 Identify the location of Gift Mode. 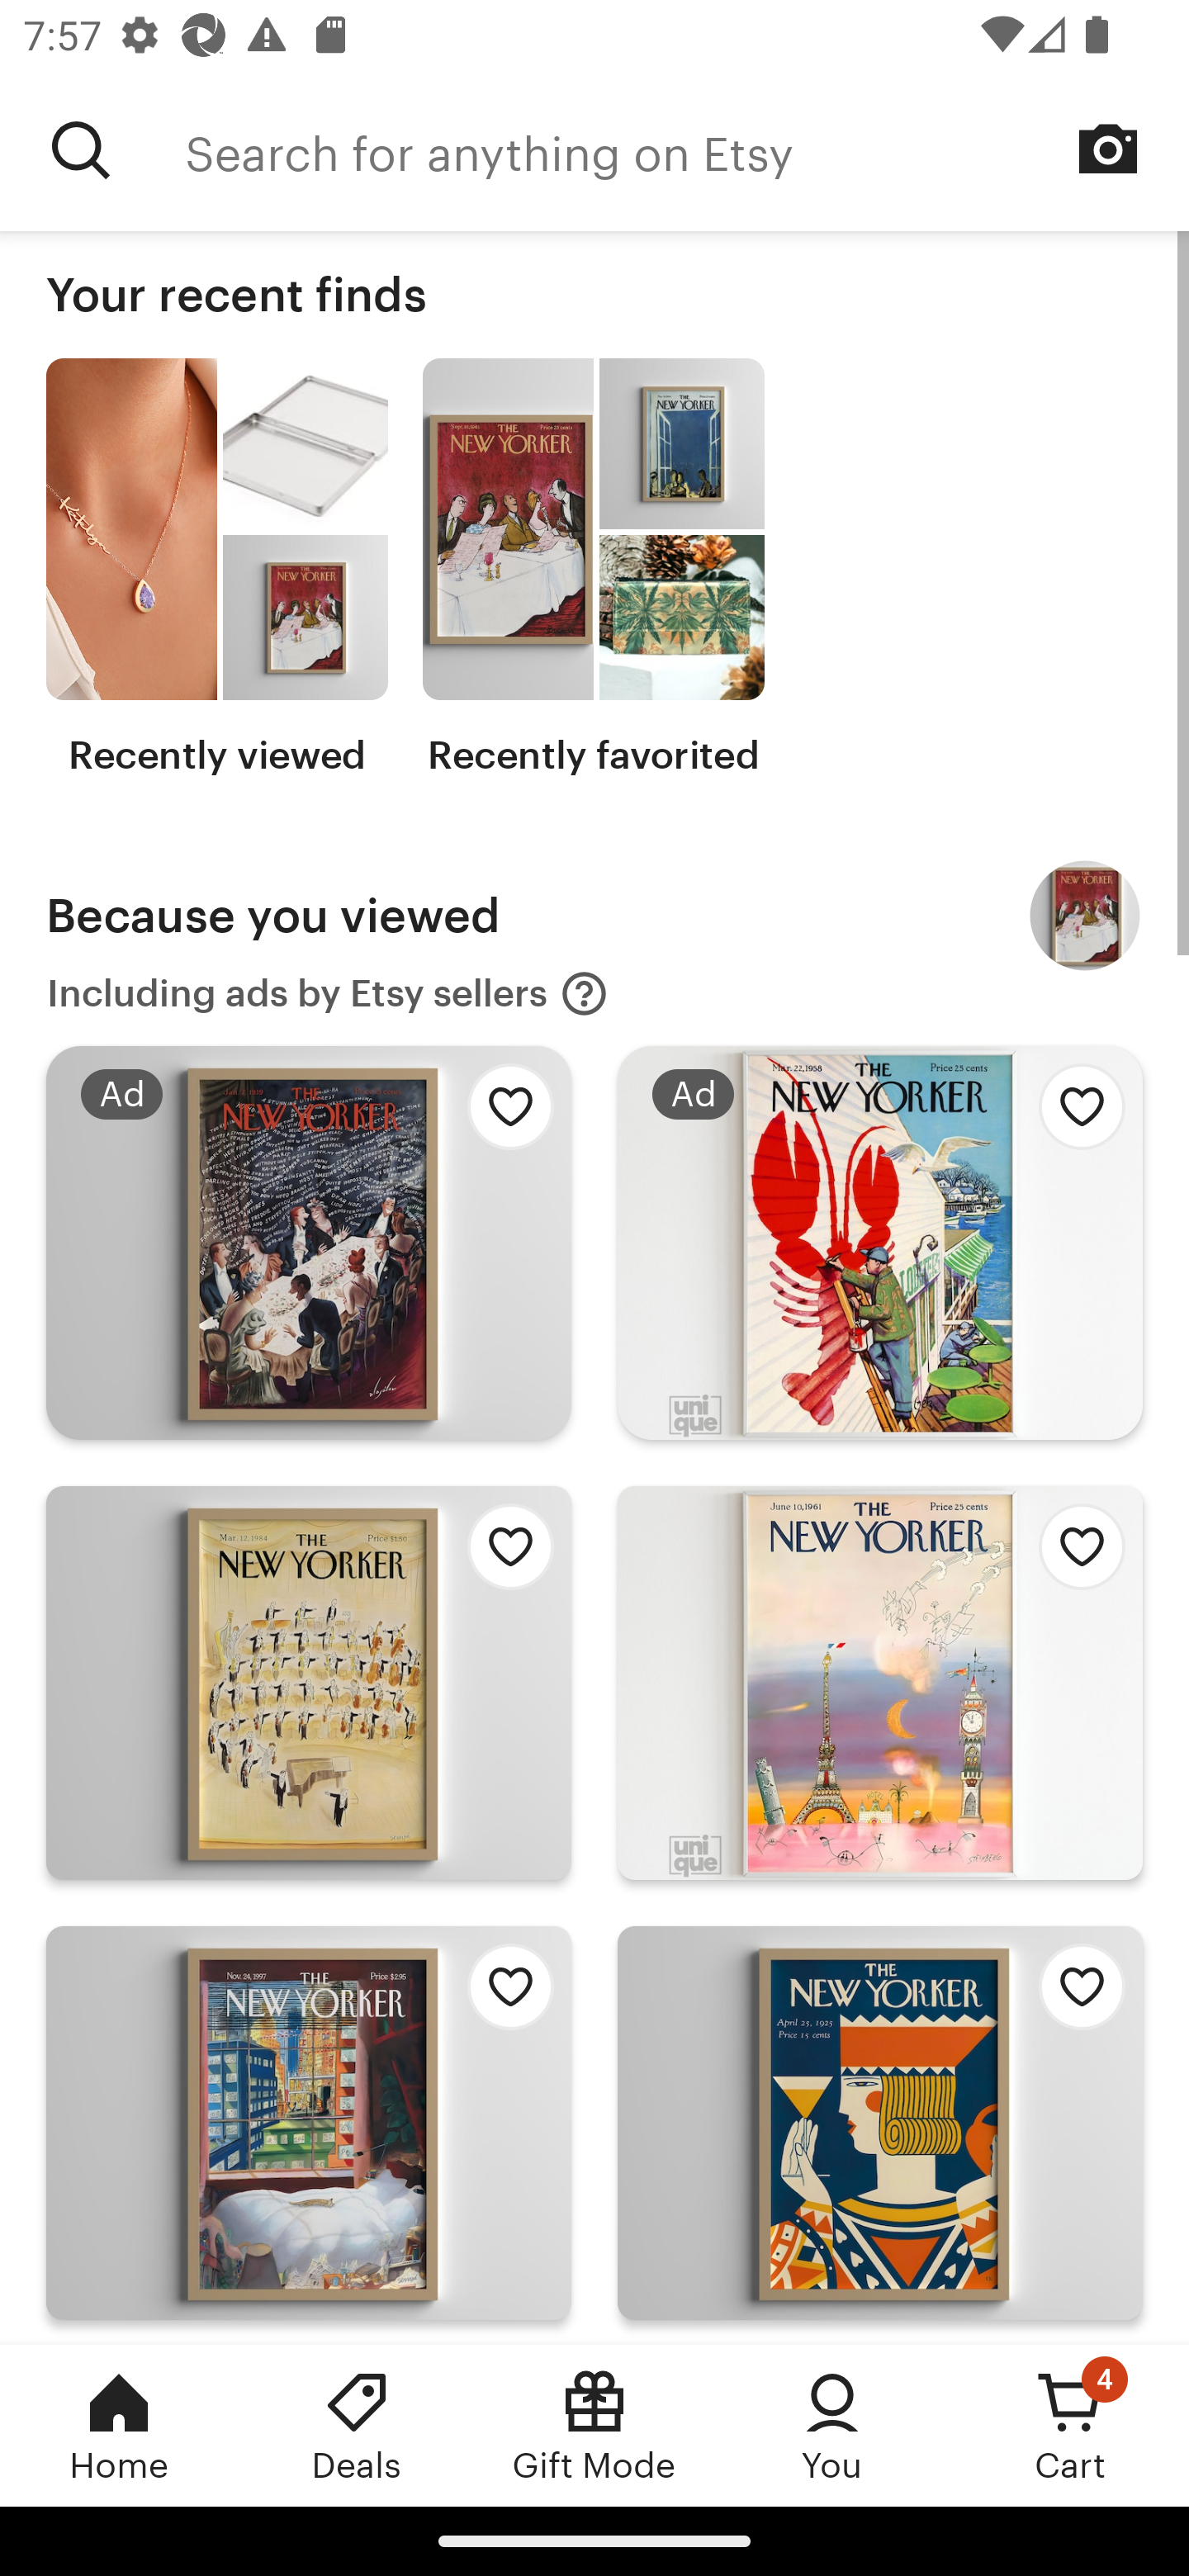
(594, 2425).